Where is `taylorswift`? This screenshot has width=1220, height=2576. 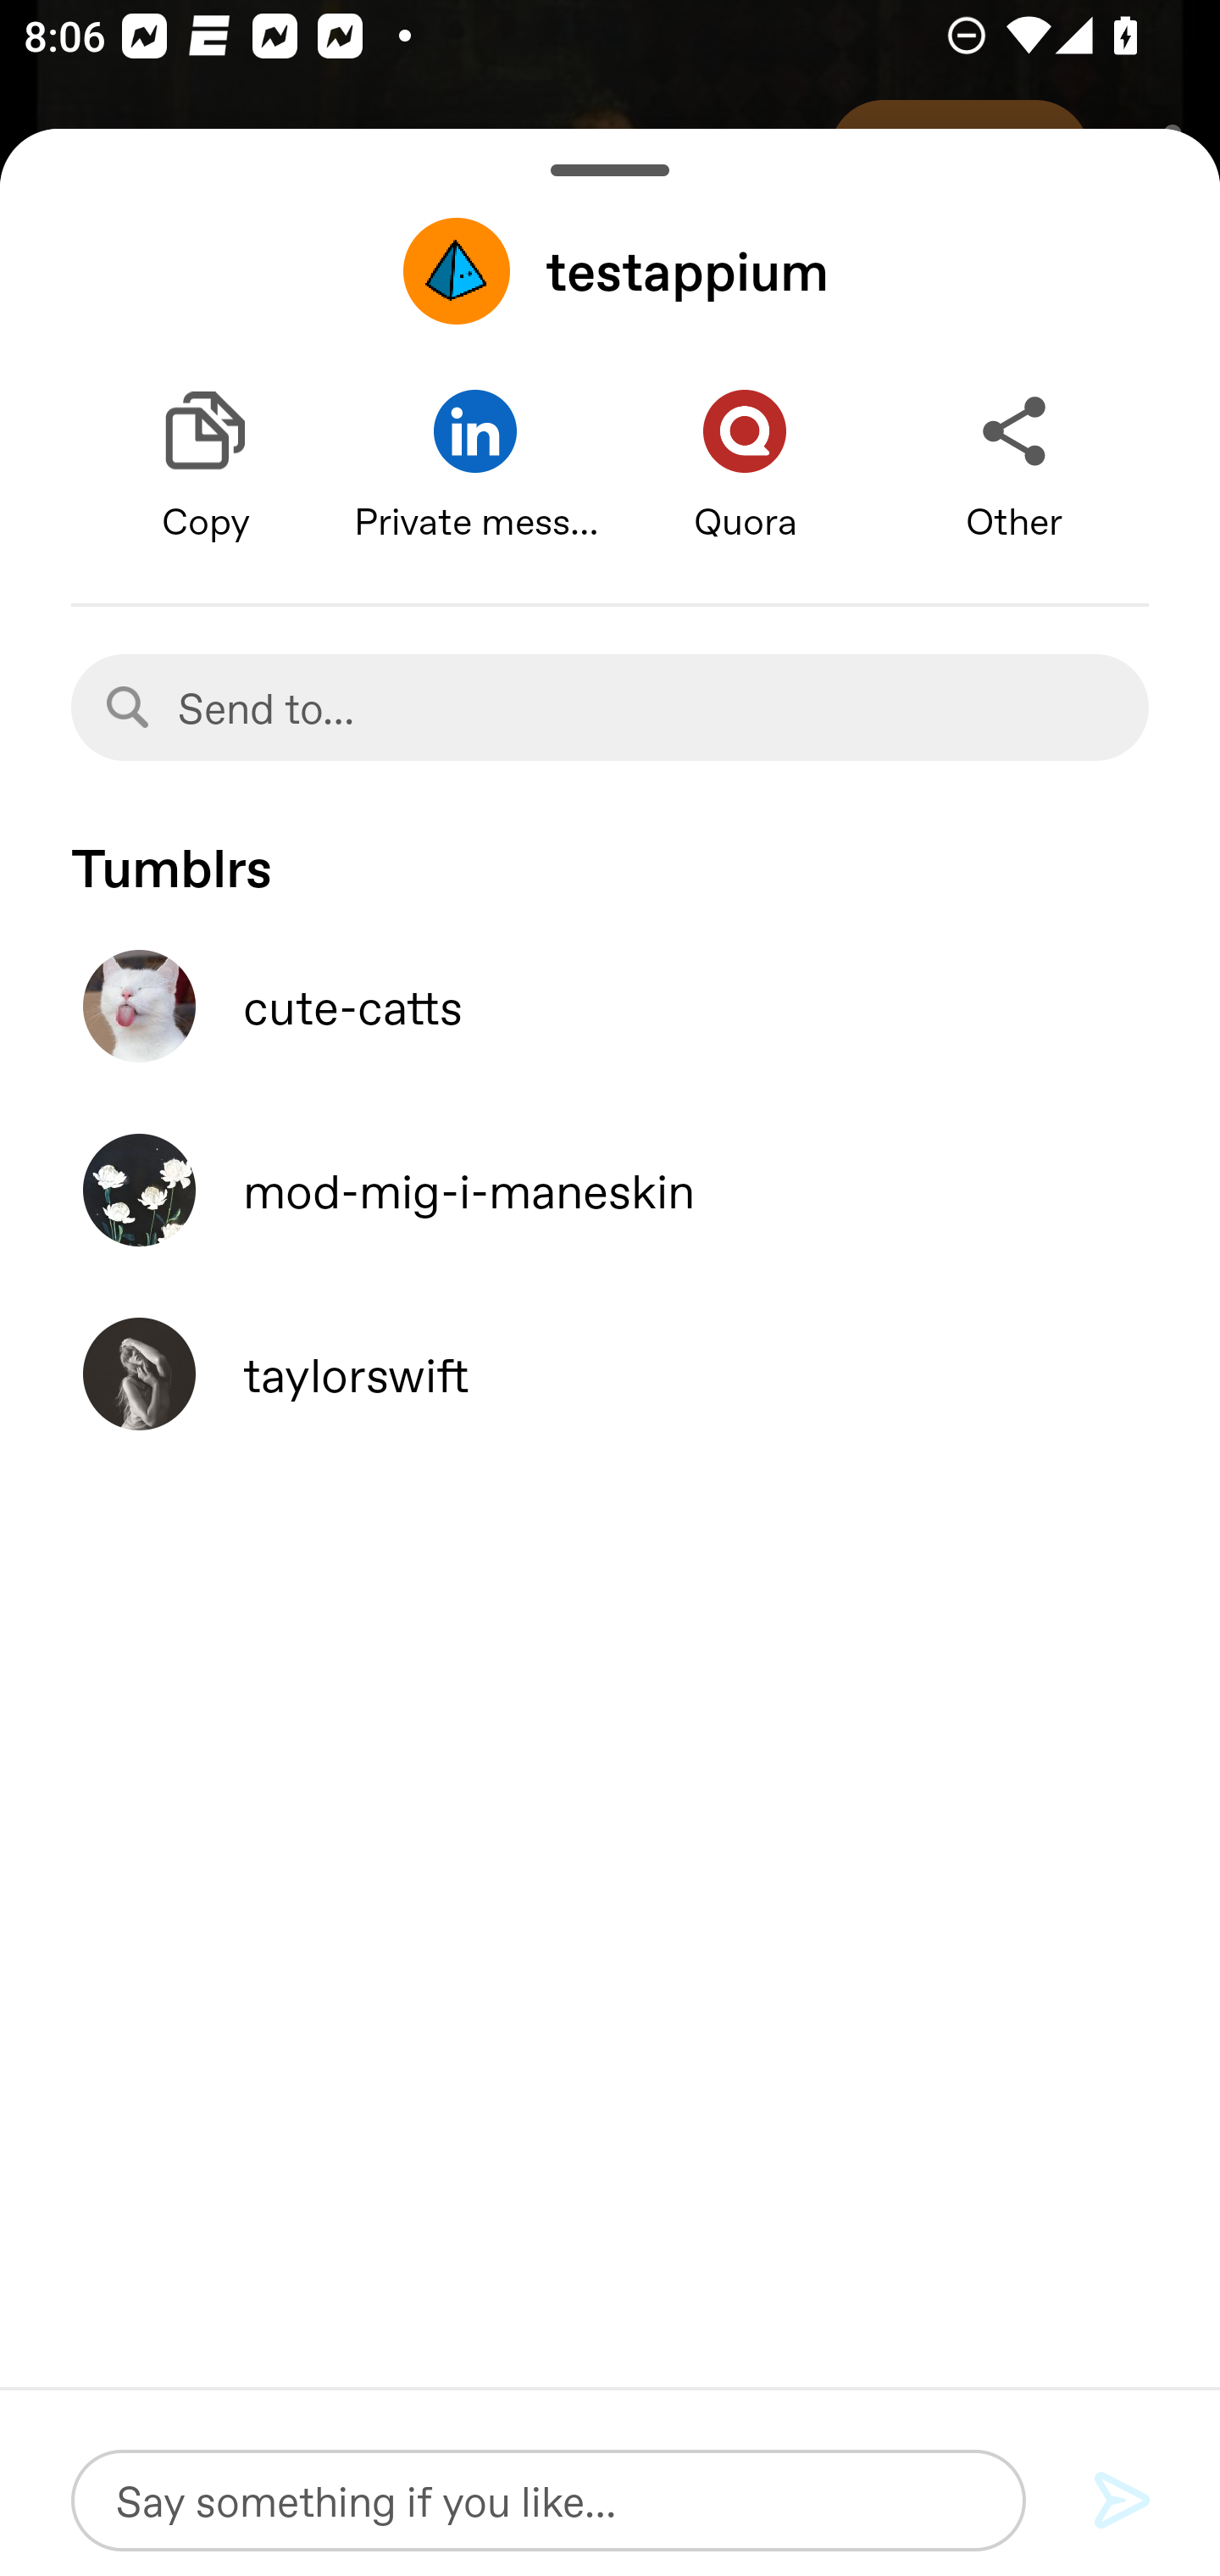
taylorswift is located at coordinates (610, 1374).